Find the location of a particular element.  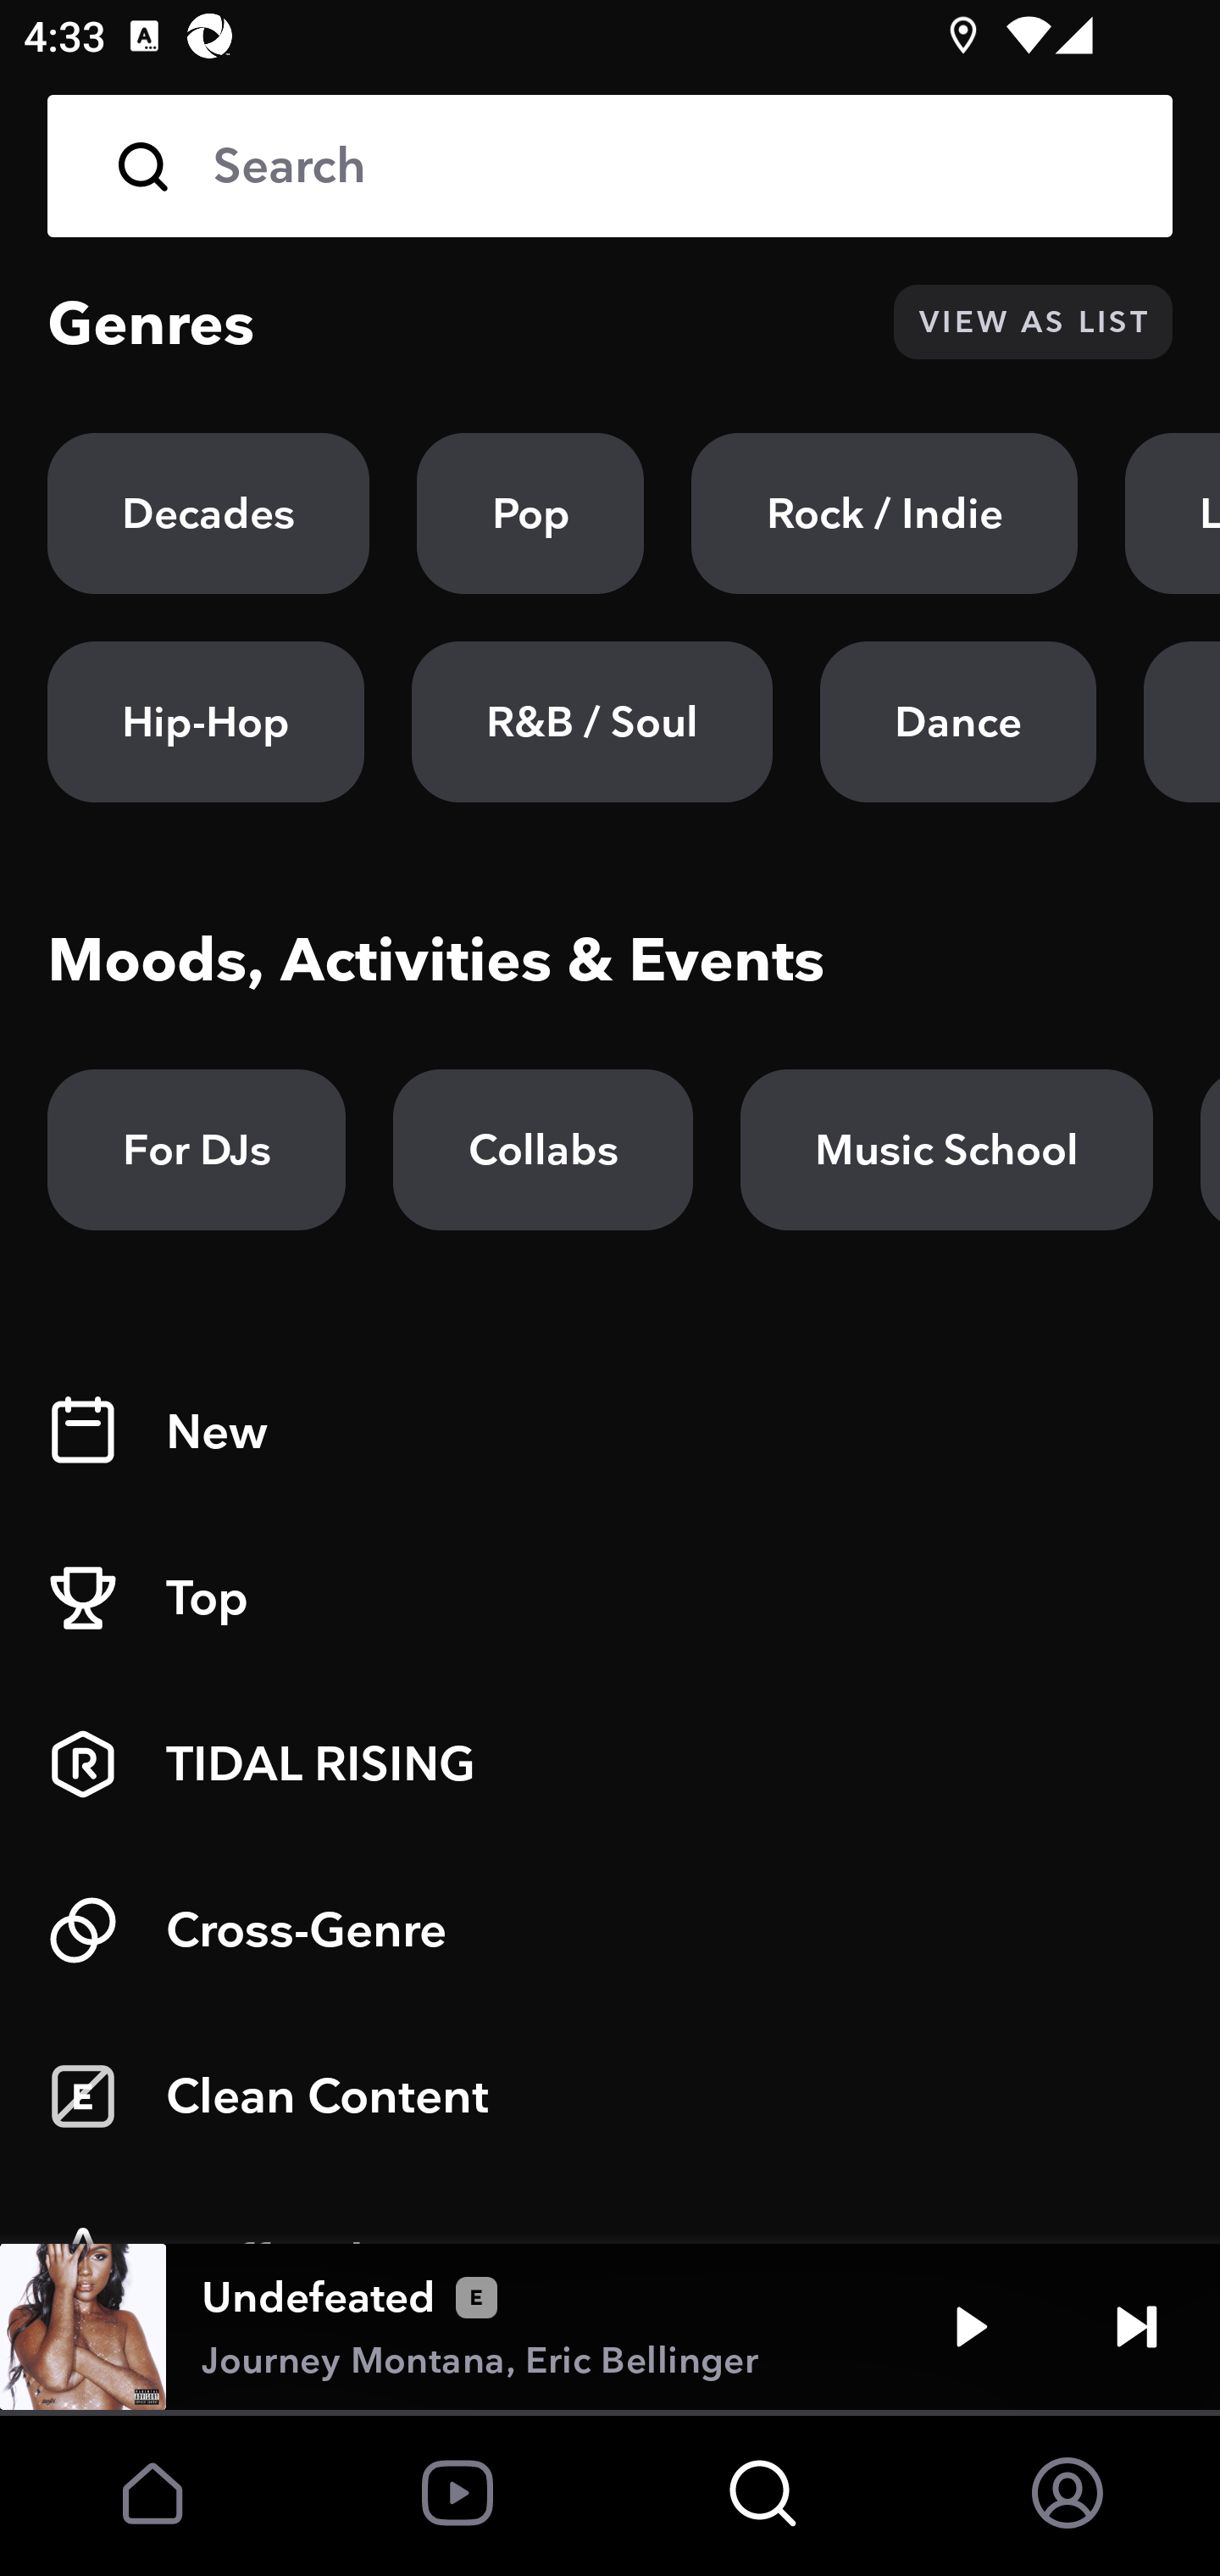

Search is located at coordinates (669, 166).